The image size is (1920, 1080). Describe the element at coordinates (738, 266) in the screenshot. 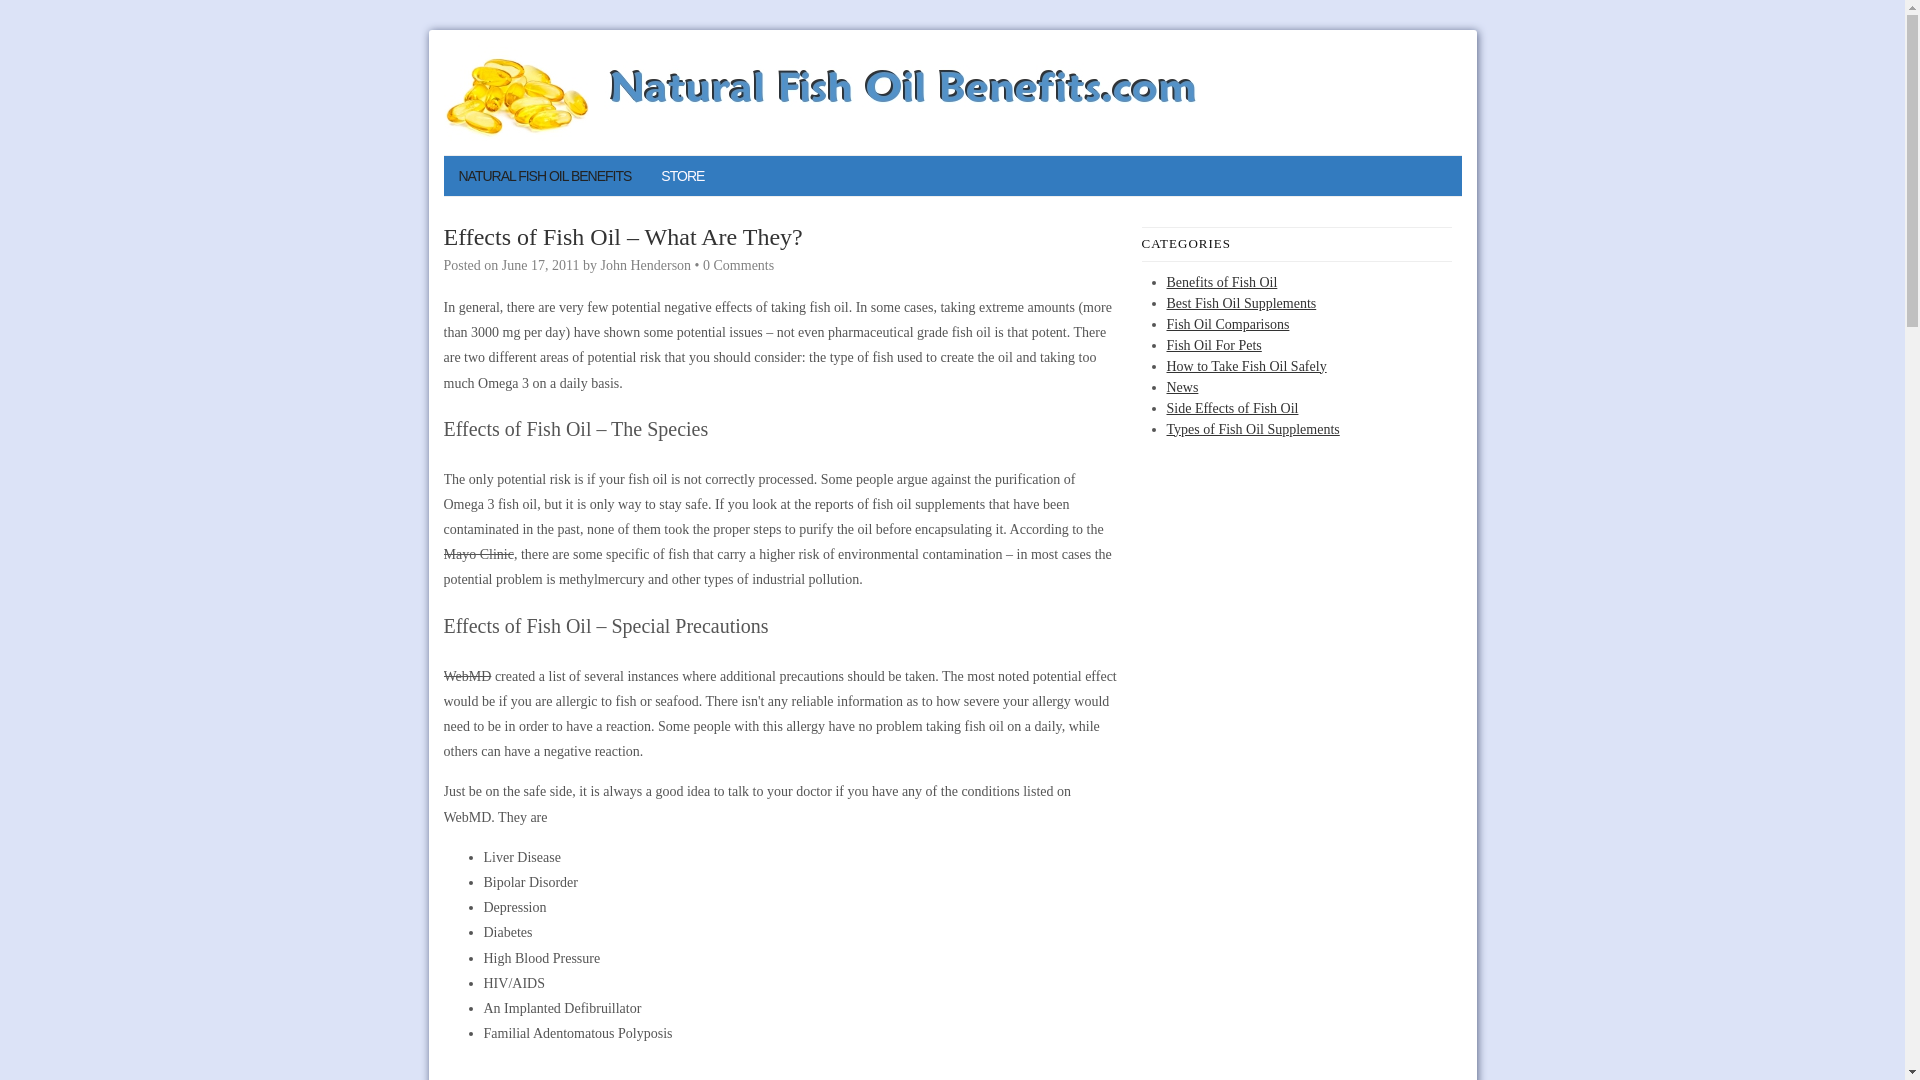

I see `0 Comments` at that location.